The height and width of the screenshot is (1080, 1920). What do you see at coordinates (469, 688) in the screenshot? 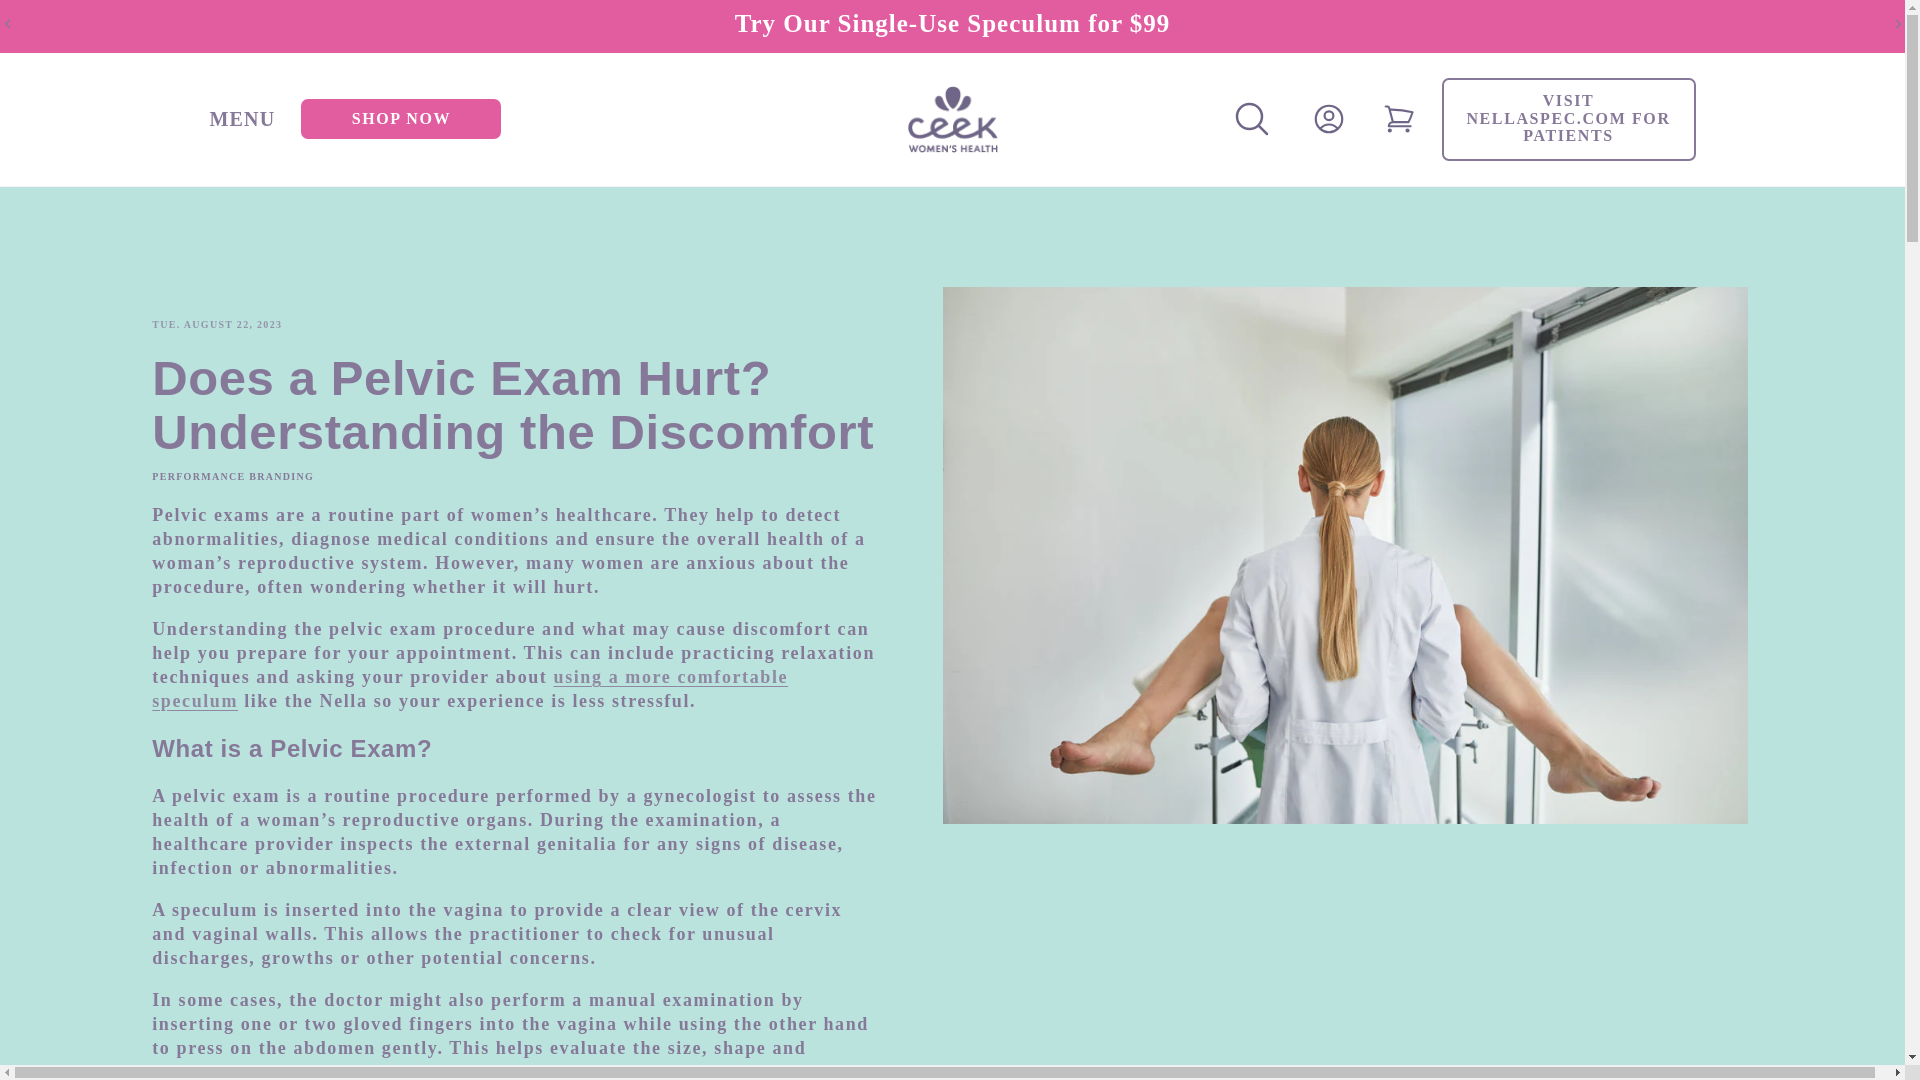
I see `using a more comfortable speculum` at bounding box center [469, 688].